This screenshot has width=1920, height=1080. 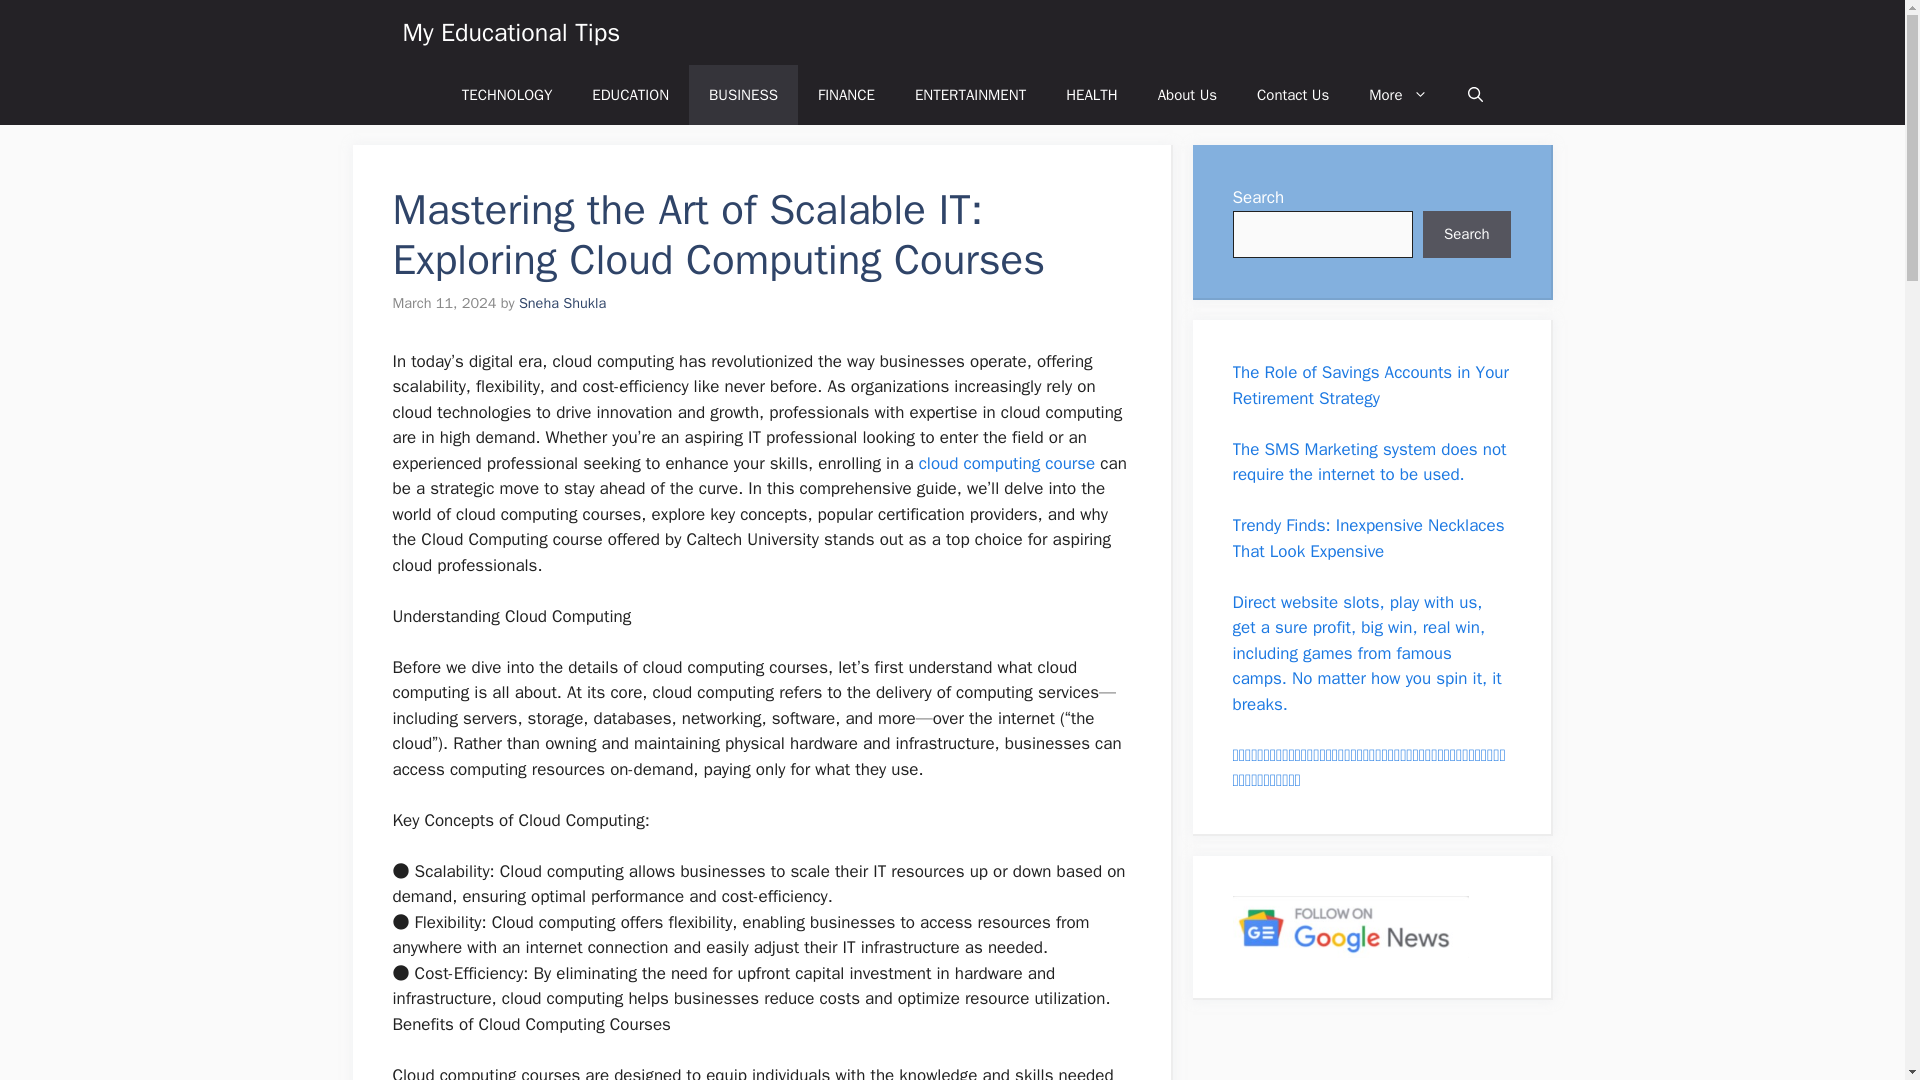 I want to click on HEALTH, so click(x=1092, y=94).